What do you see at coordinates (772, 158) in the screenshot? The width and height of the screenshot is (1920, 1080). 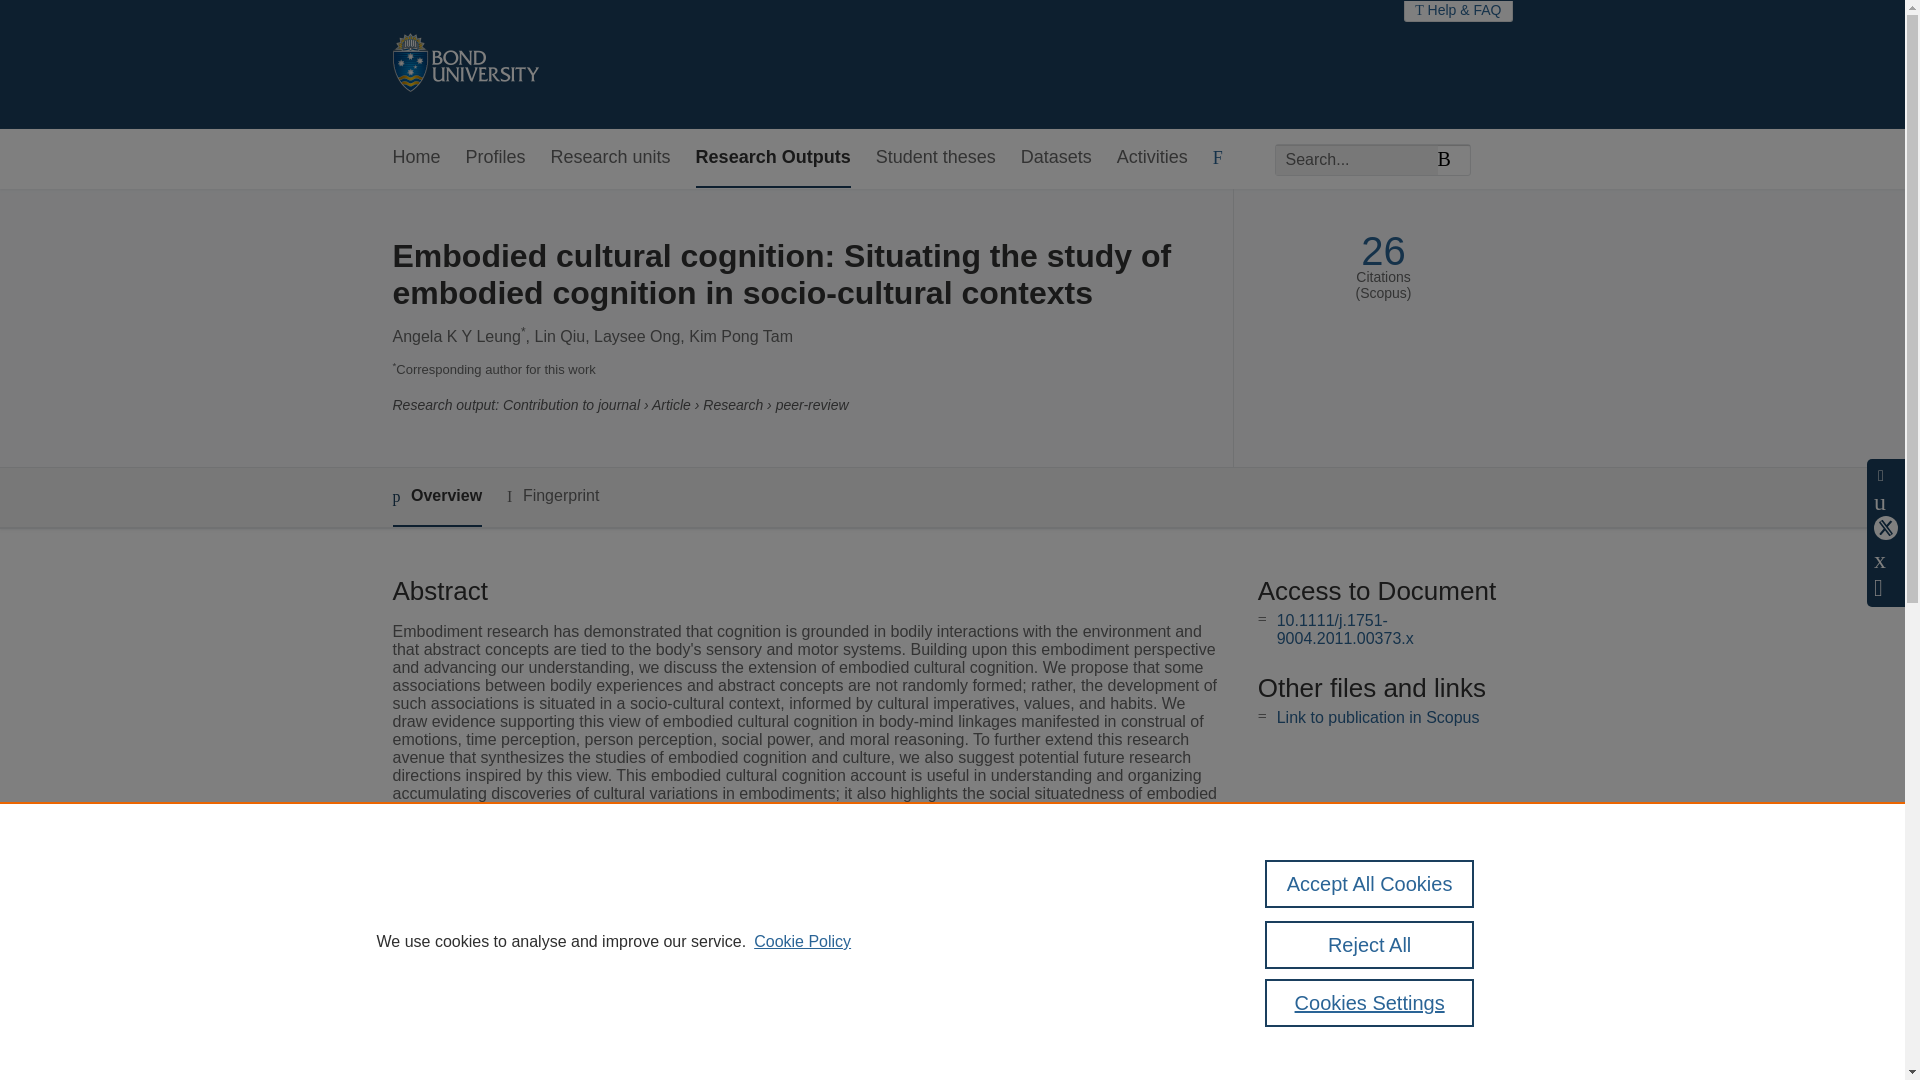 I see `Research Outputs` at bounding box center [772, 158].